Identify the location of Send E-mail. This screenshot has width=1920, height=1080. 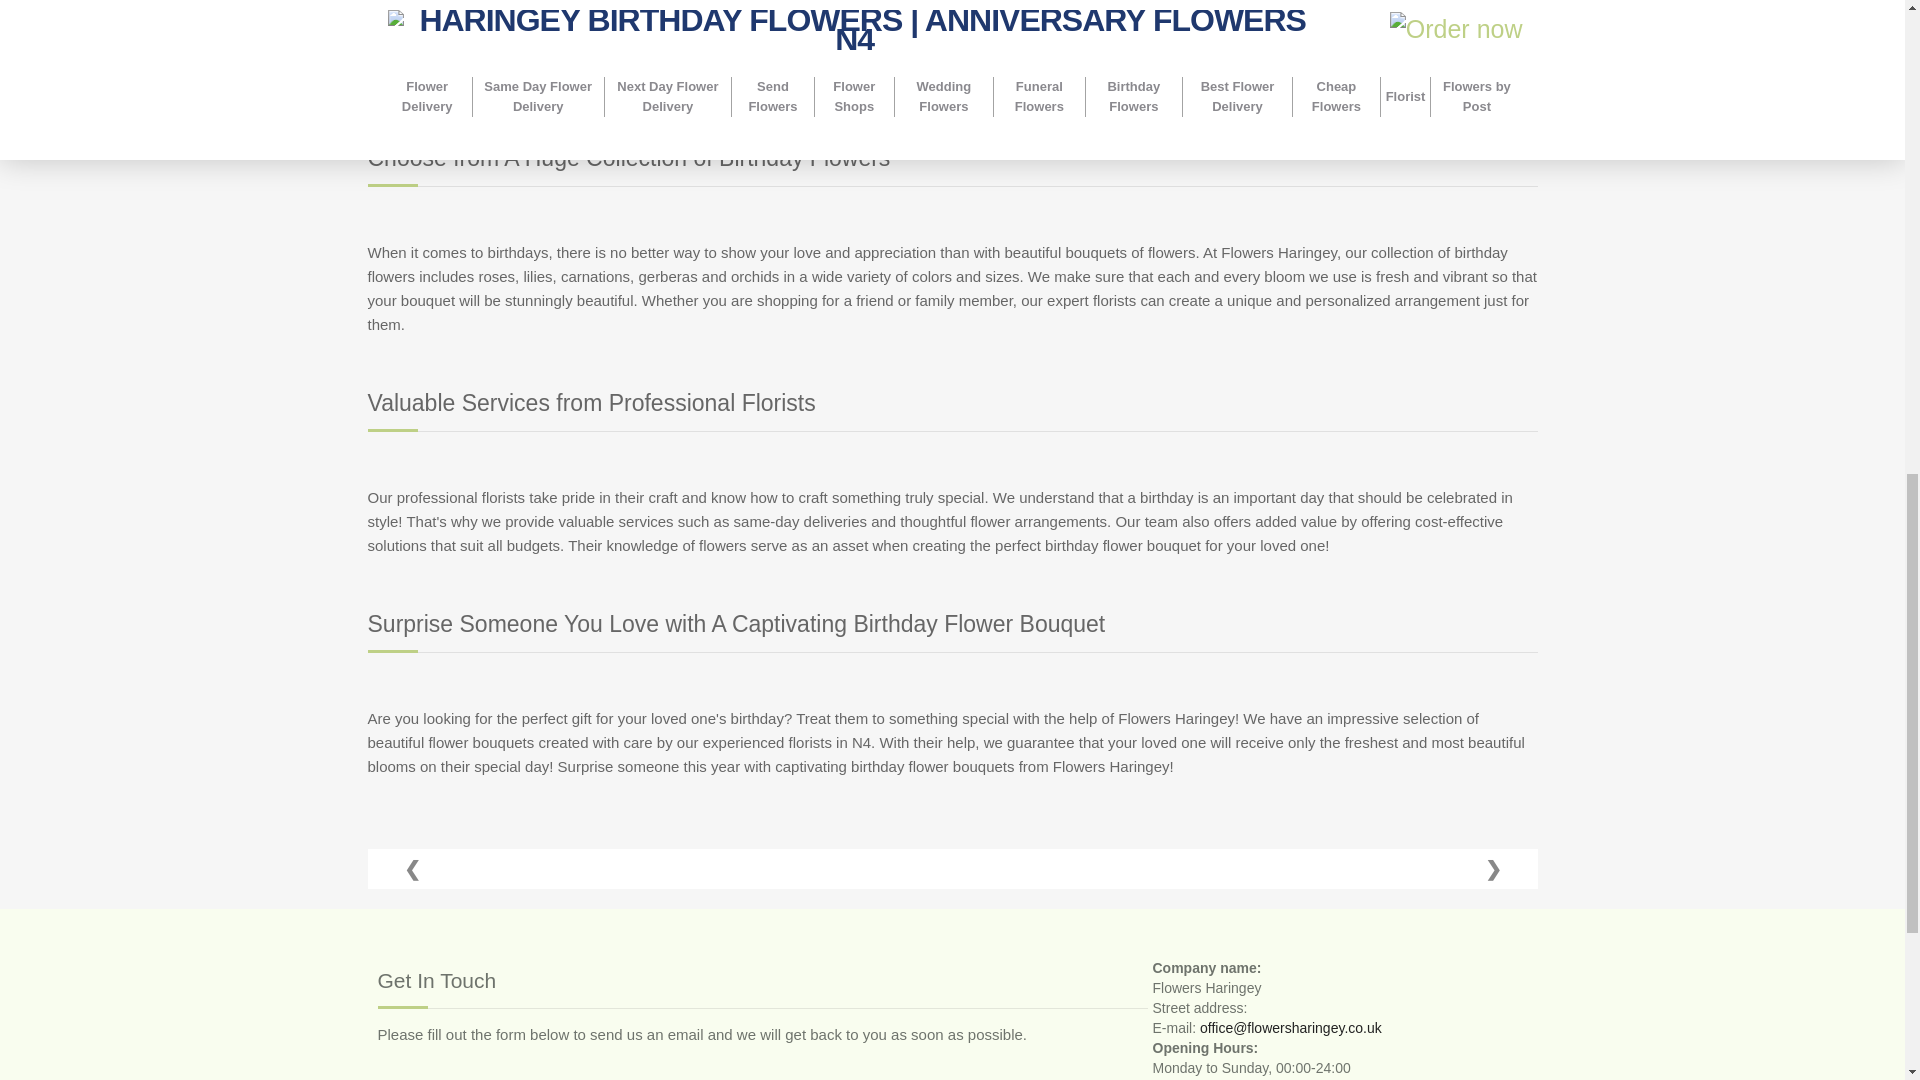
(1291, 1027).